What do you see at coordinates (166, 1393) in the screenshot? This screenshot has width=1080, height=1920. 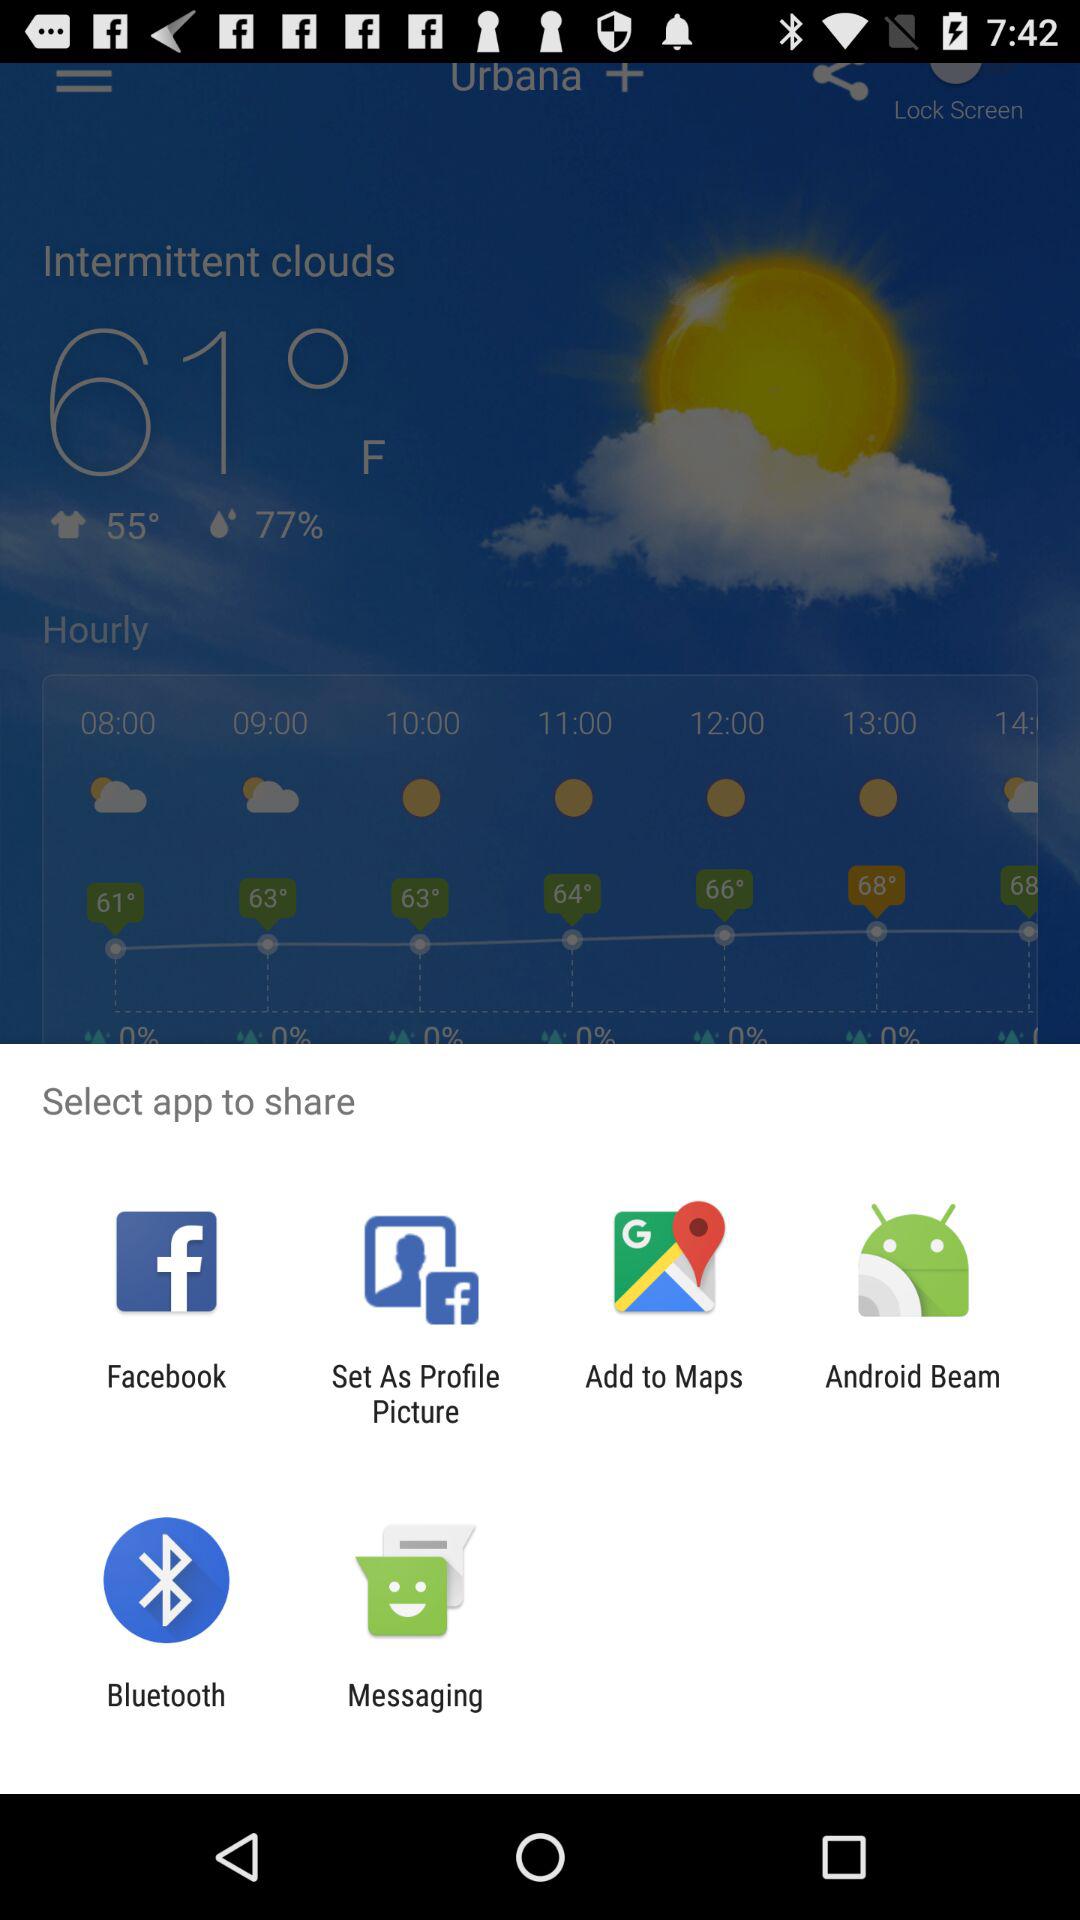 I see `swipe to the facebook app` at bounding box center [166, 1393].